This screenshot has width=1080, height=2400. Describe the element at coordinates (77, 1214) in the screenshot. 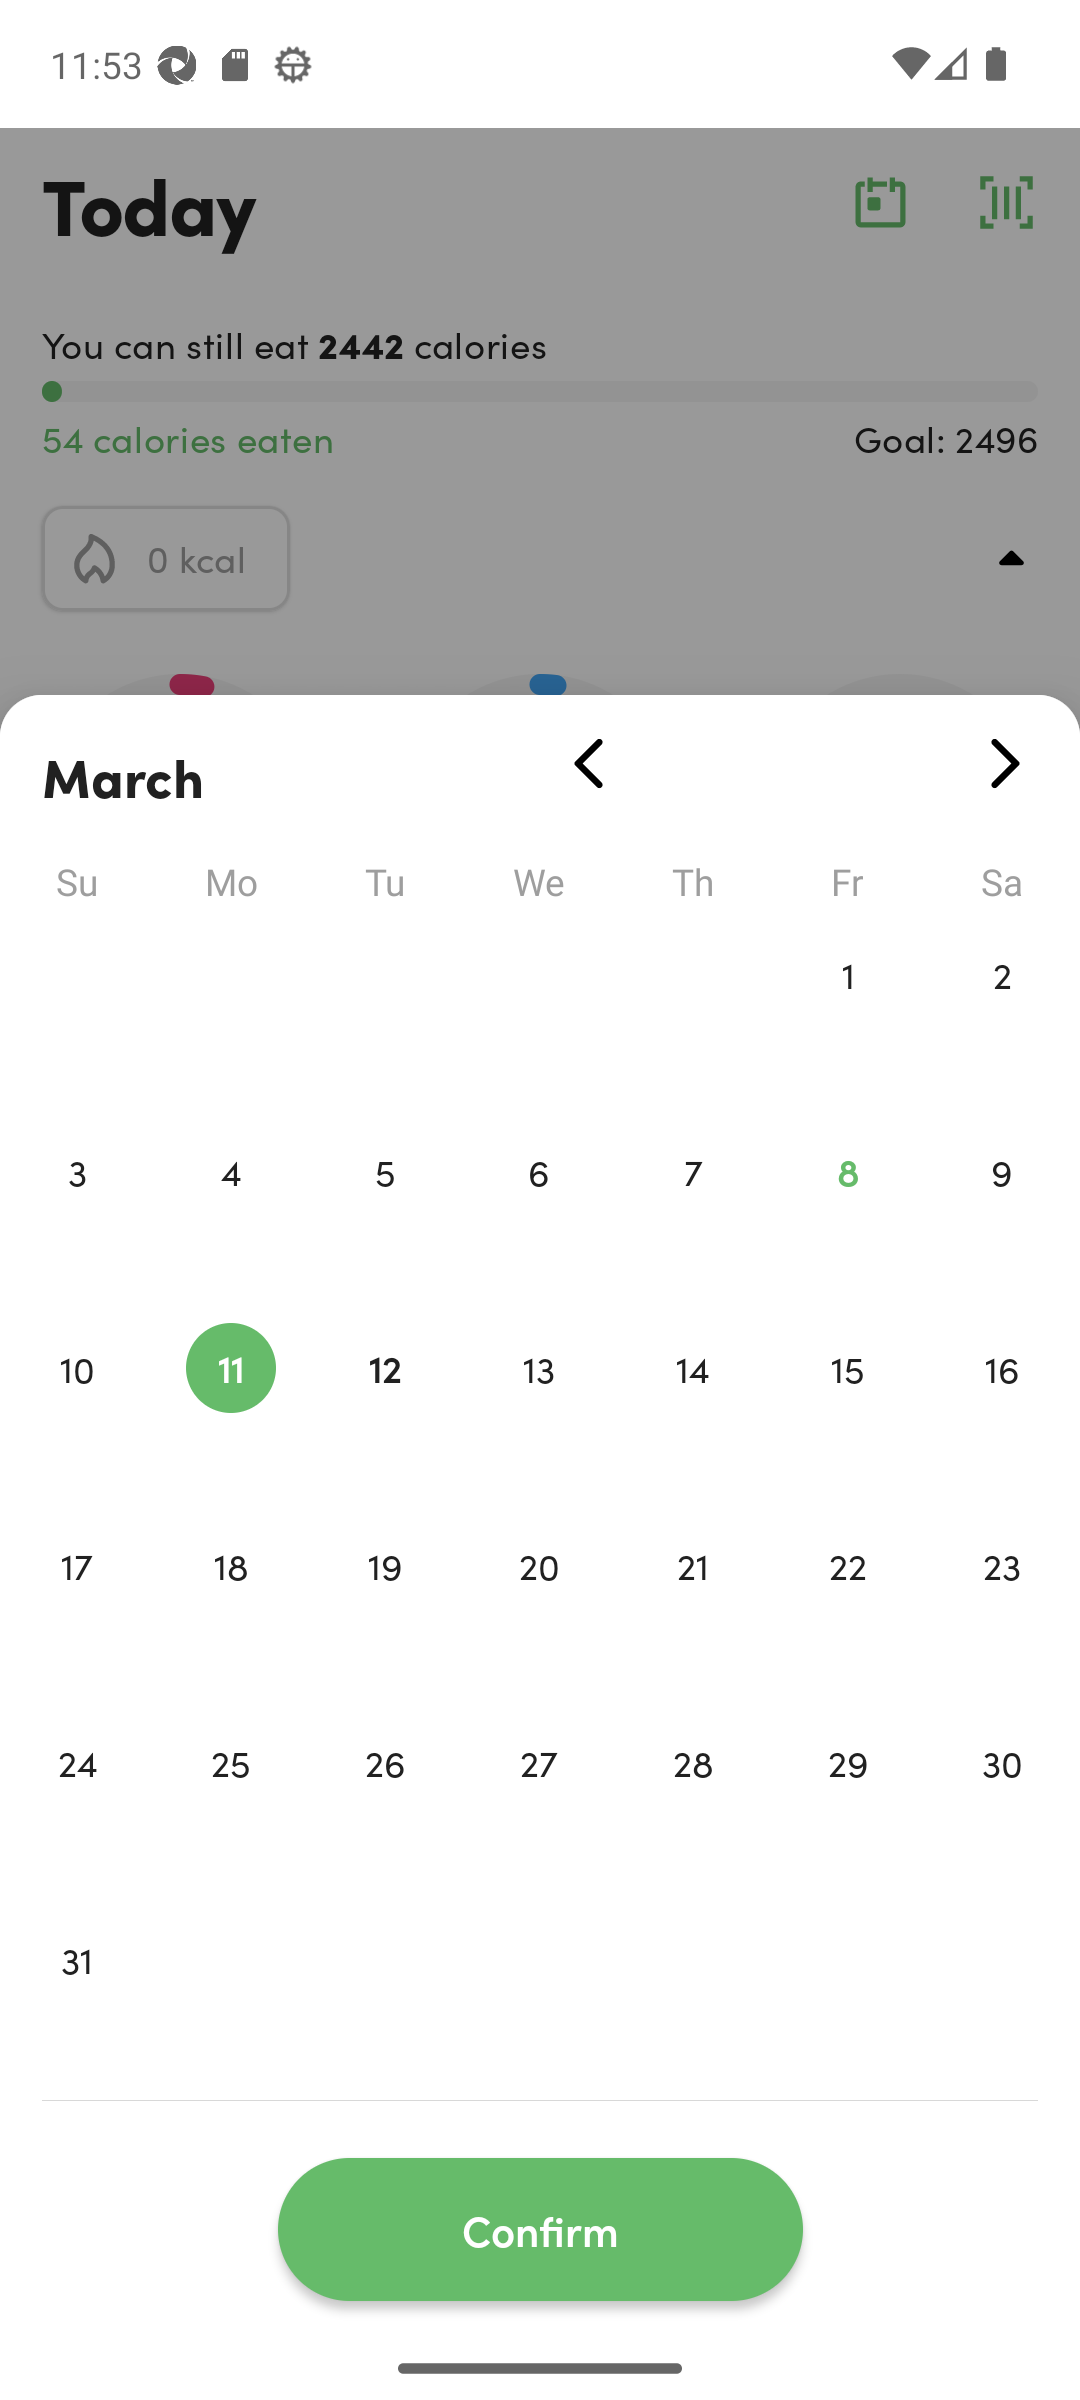

I see `3` at that location.